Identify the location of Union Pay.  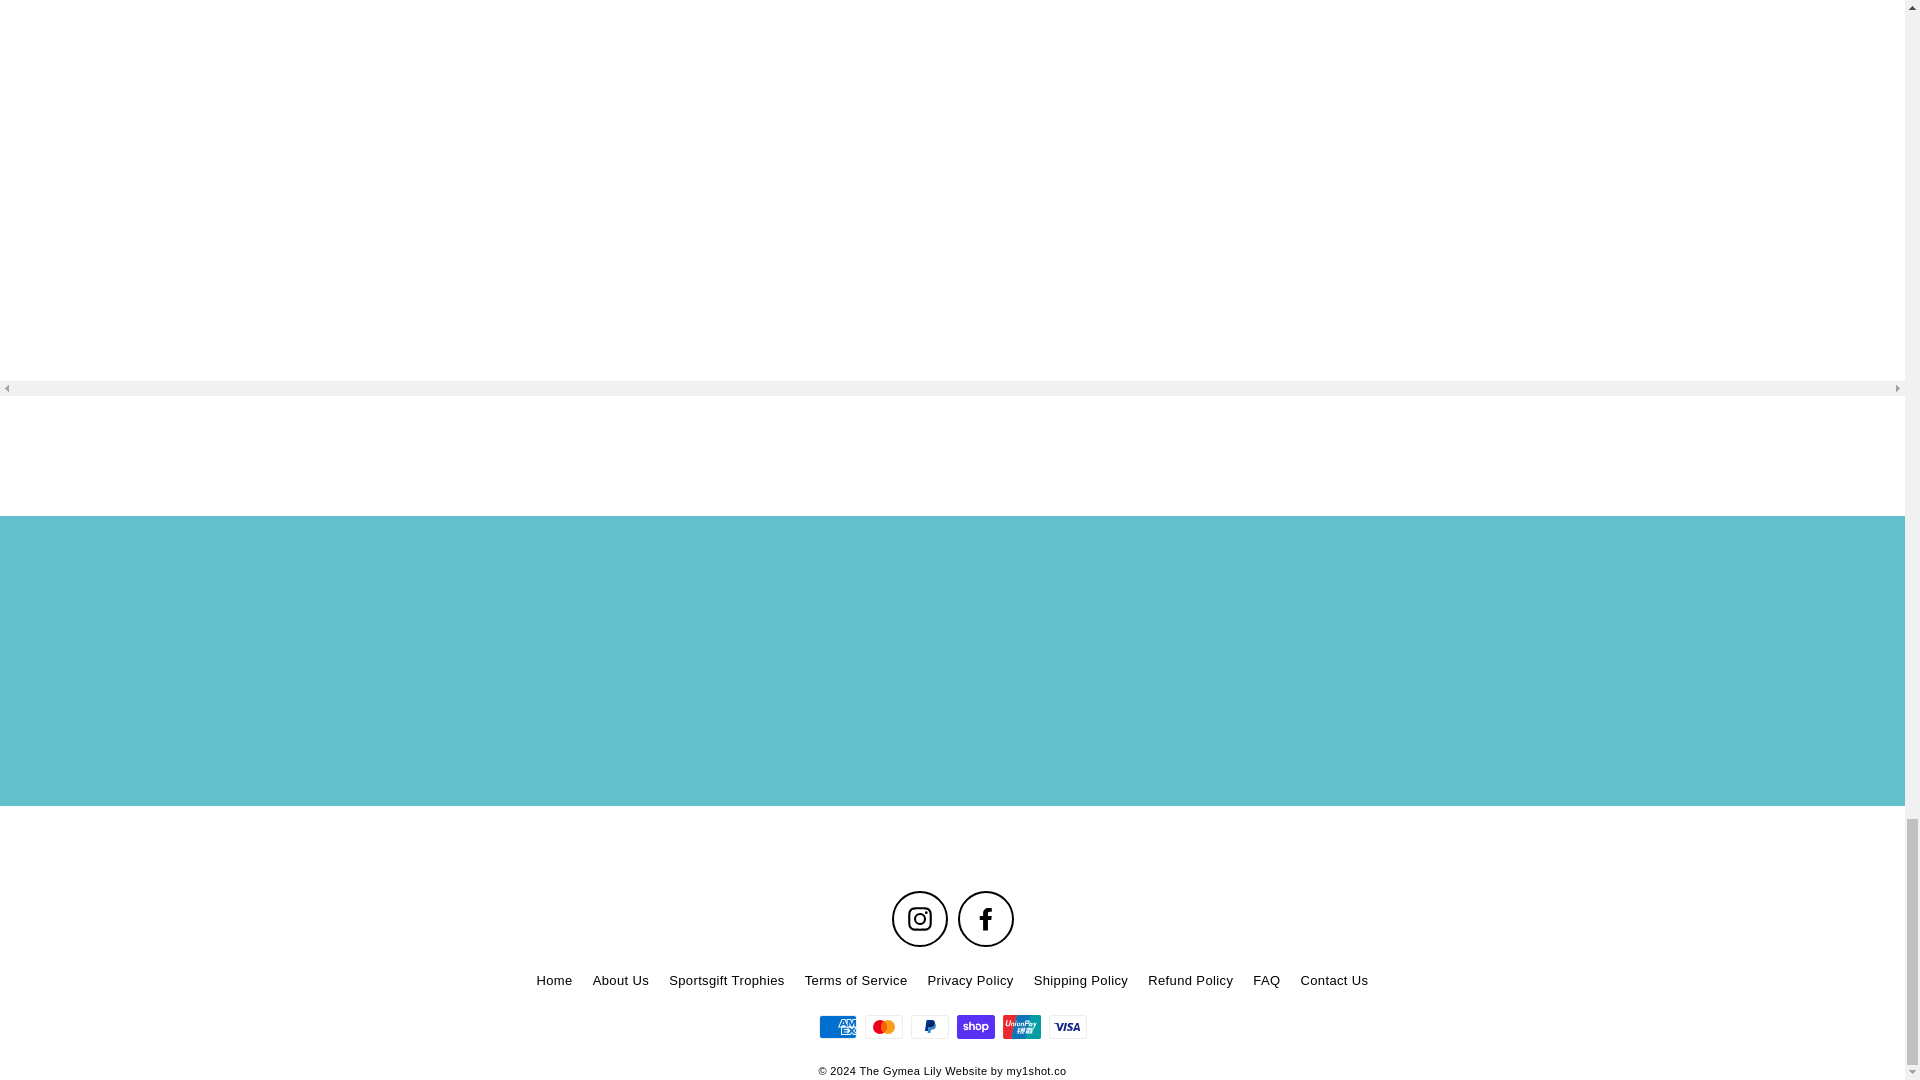
(1021, 1026).